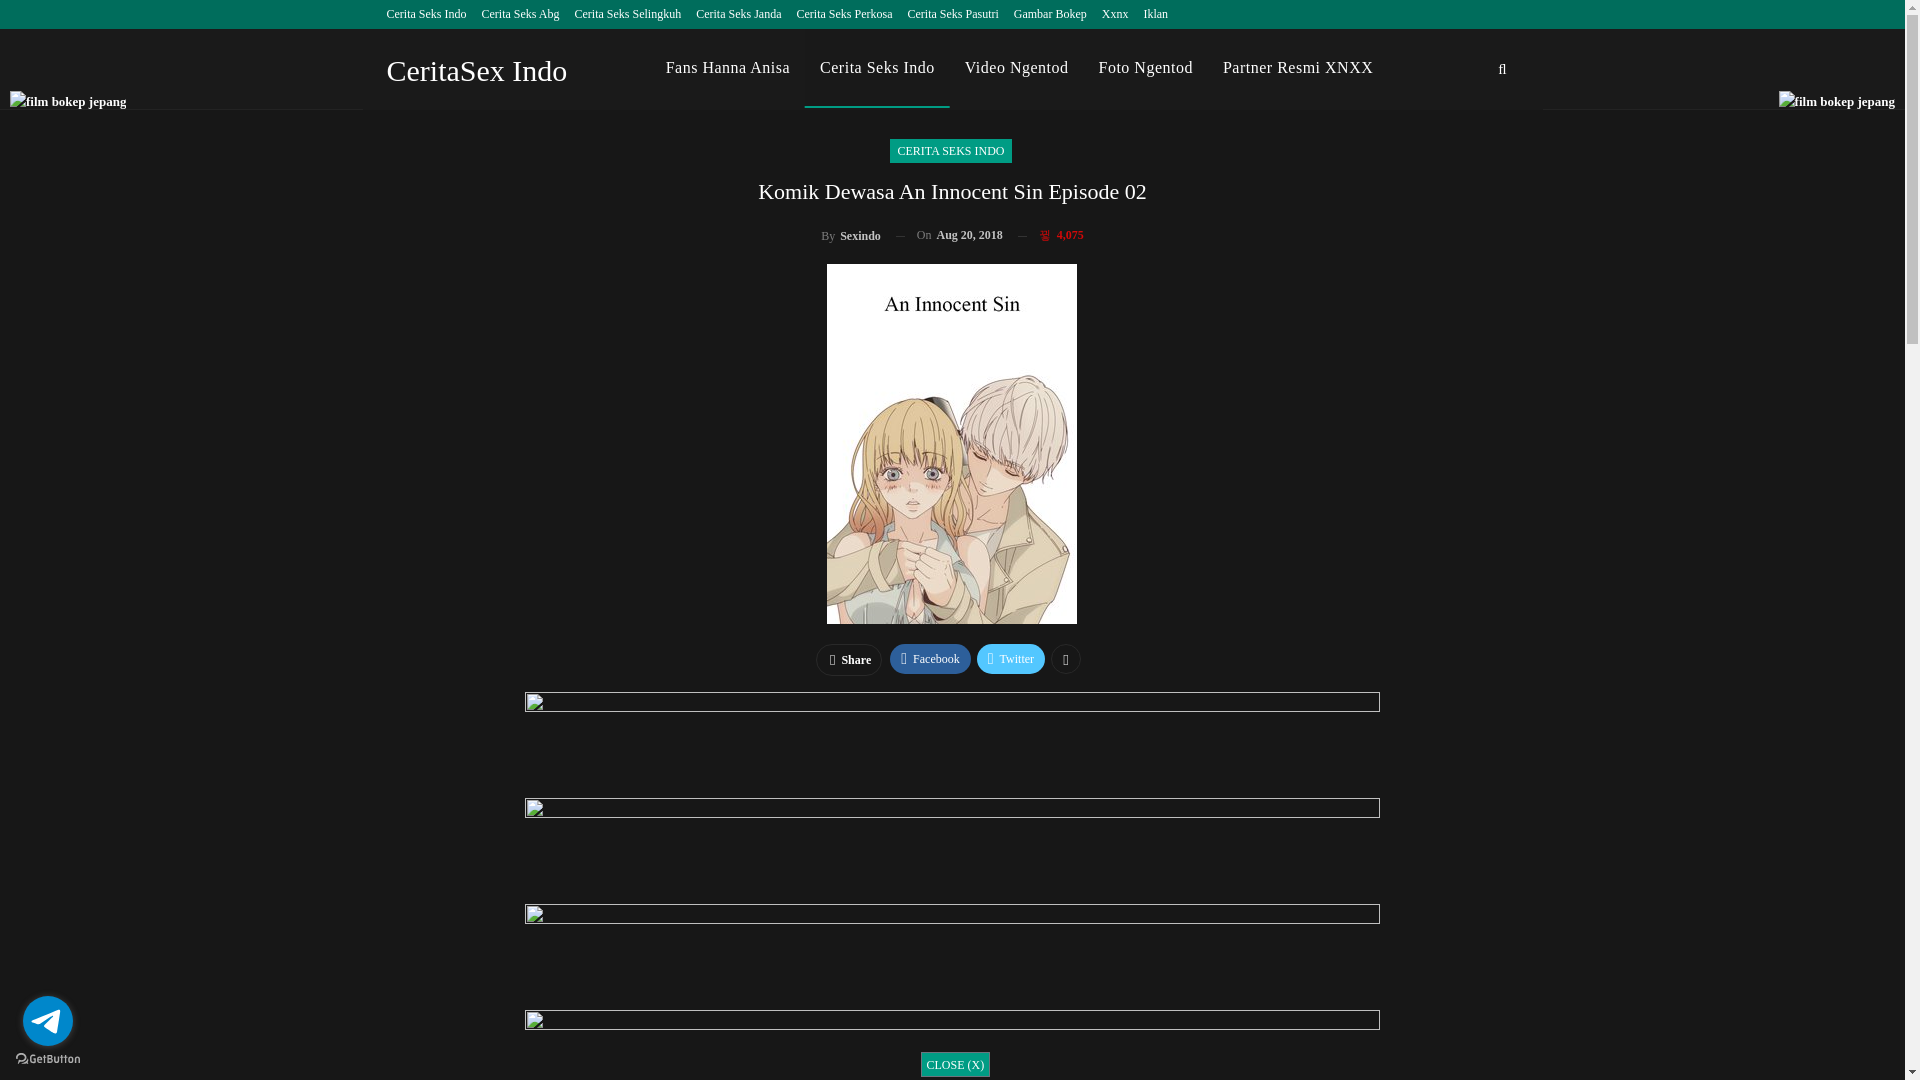 The height and width of the screenshot is (1080, 1920). I want to click on Foto Ngentod, so click(1146, 68).